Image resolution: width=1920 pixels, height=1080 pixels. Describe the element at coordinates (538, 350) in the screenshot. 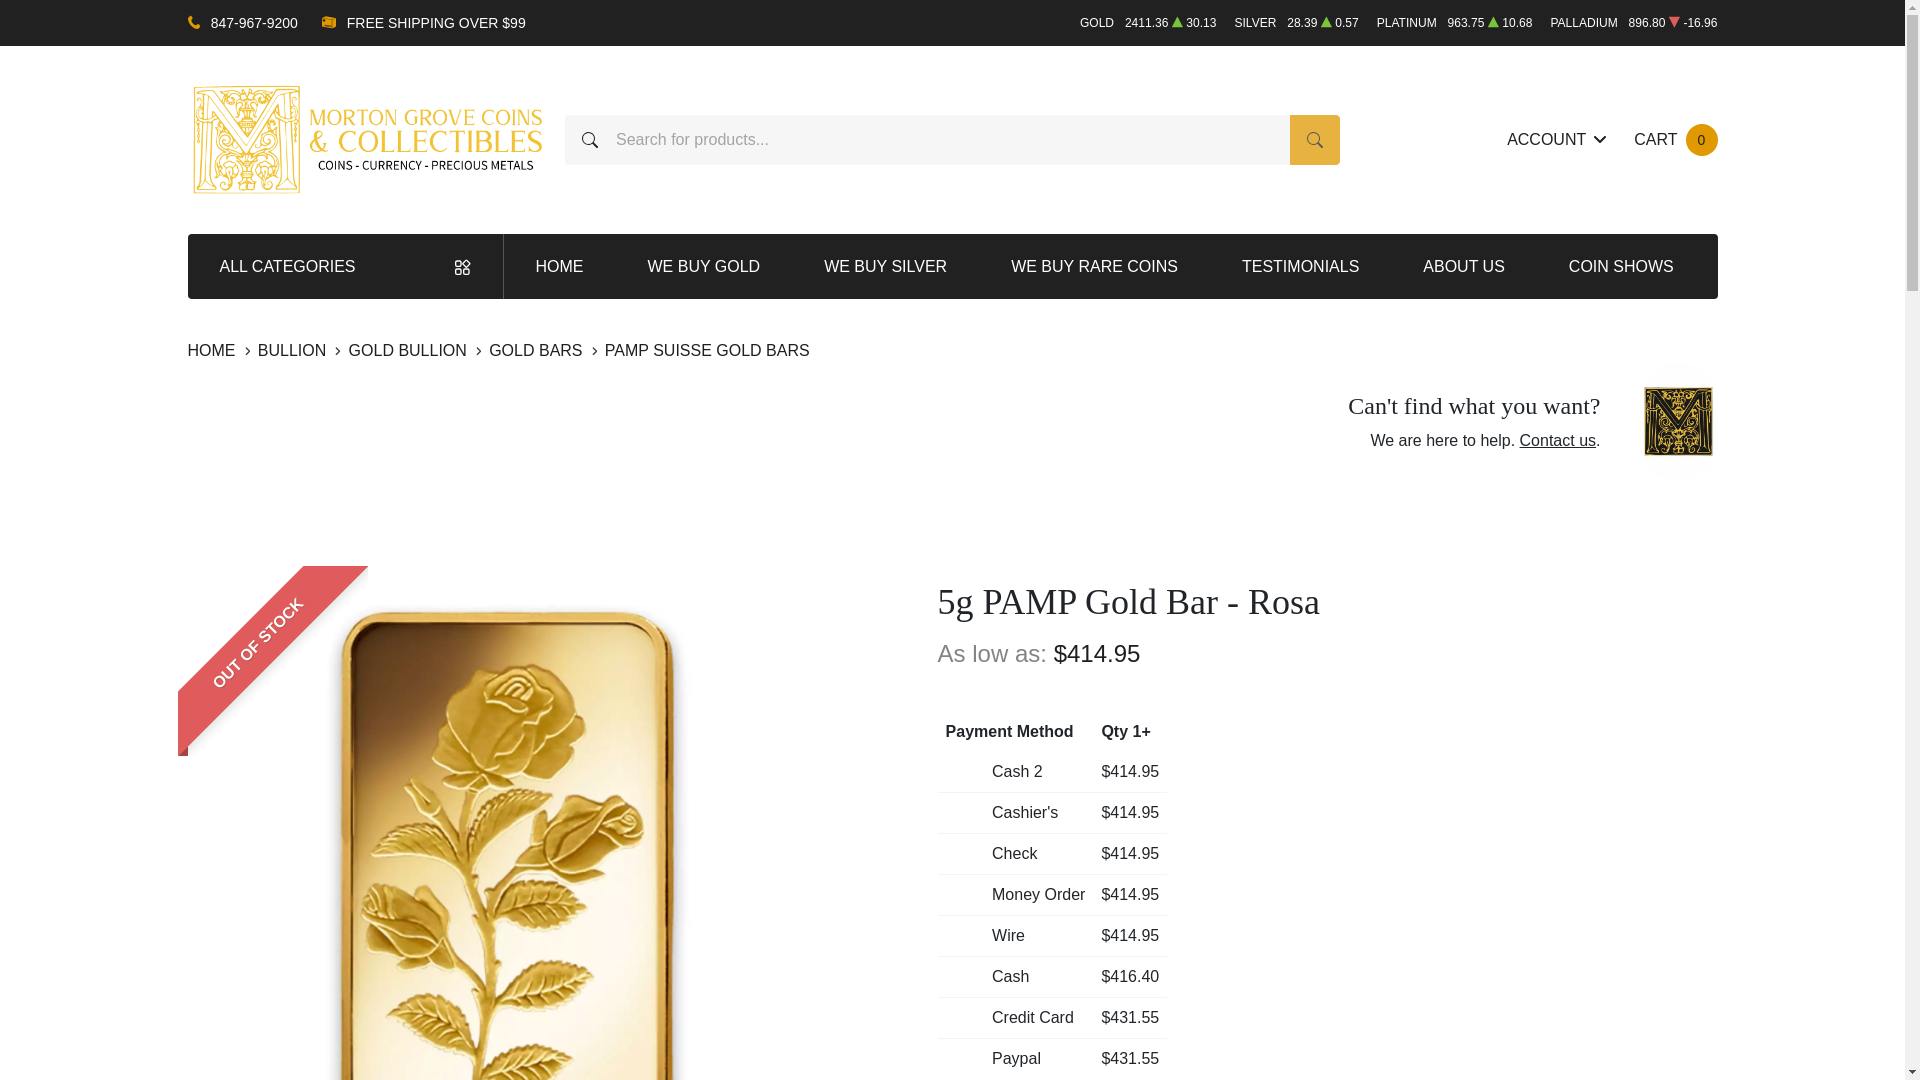

I see `SEARCH` at that location.